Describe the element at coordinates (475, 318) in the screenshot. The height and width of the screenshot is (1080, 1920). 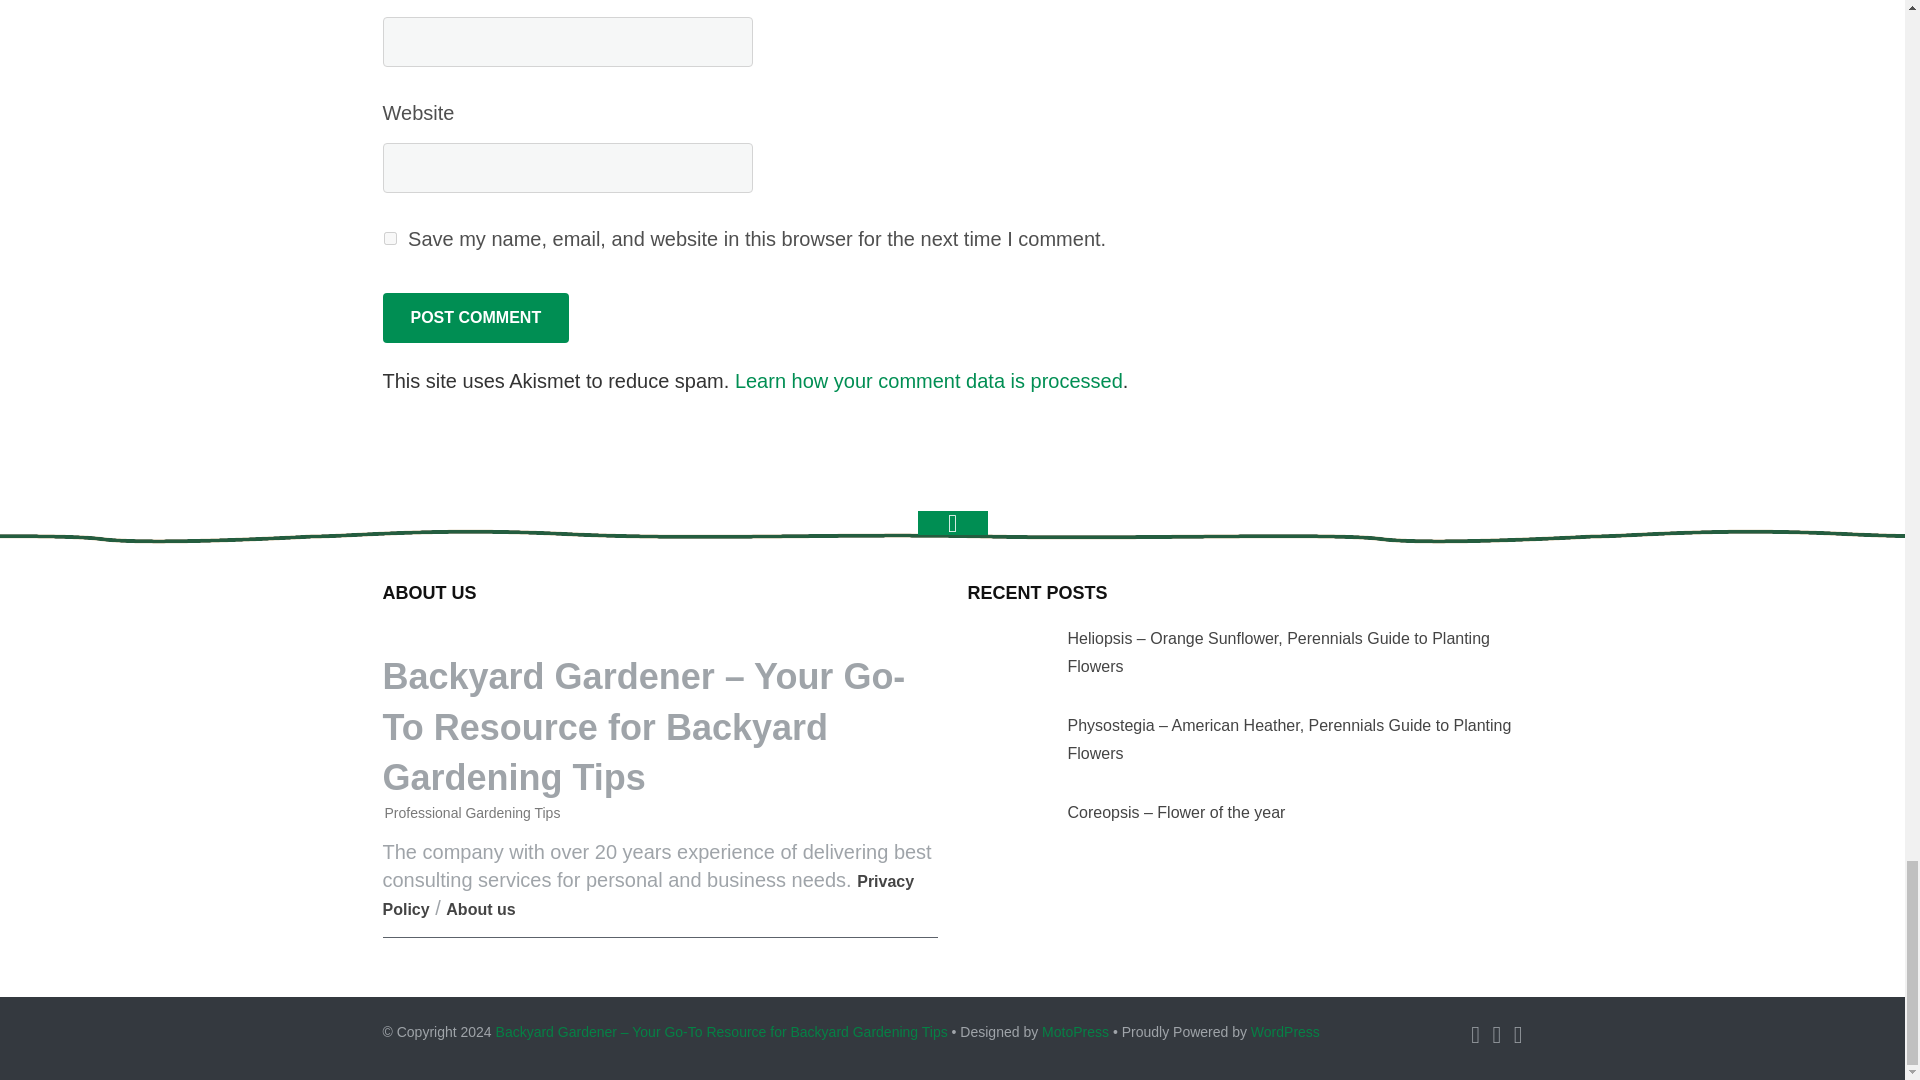
I see `Post Comment` at that location.